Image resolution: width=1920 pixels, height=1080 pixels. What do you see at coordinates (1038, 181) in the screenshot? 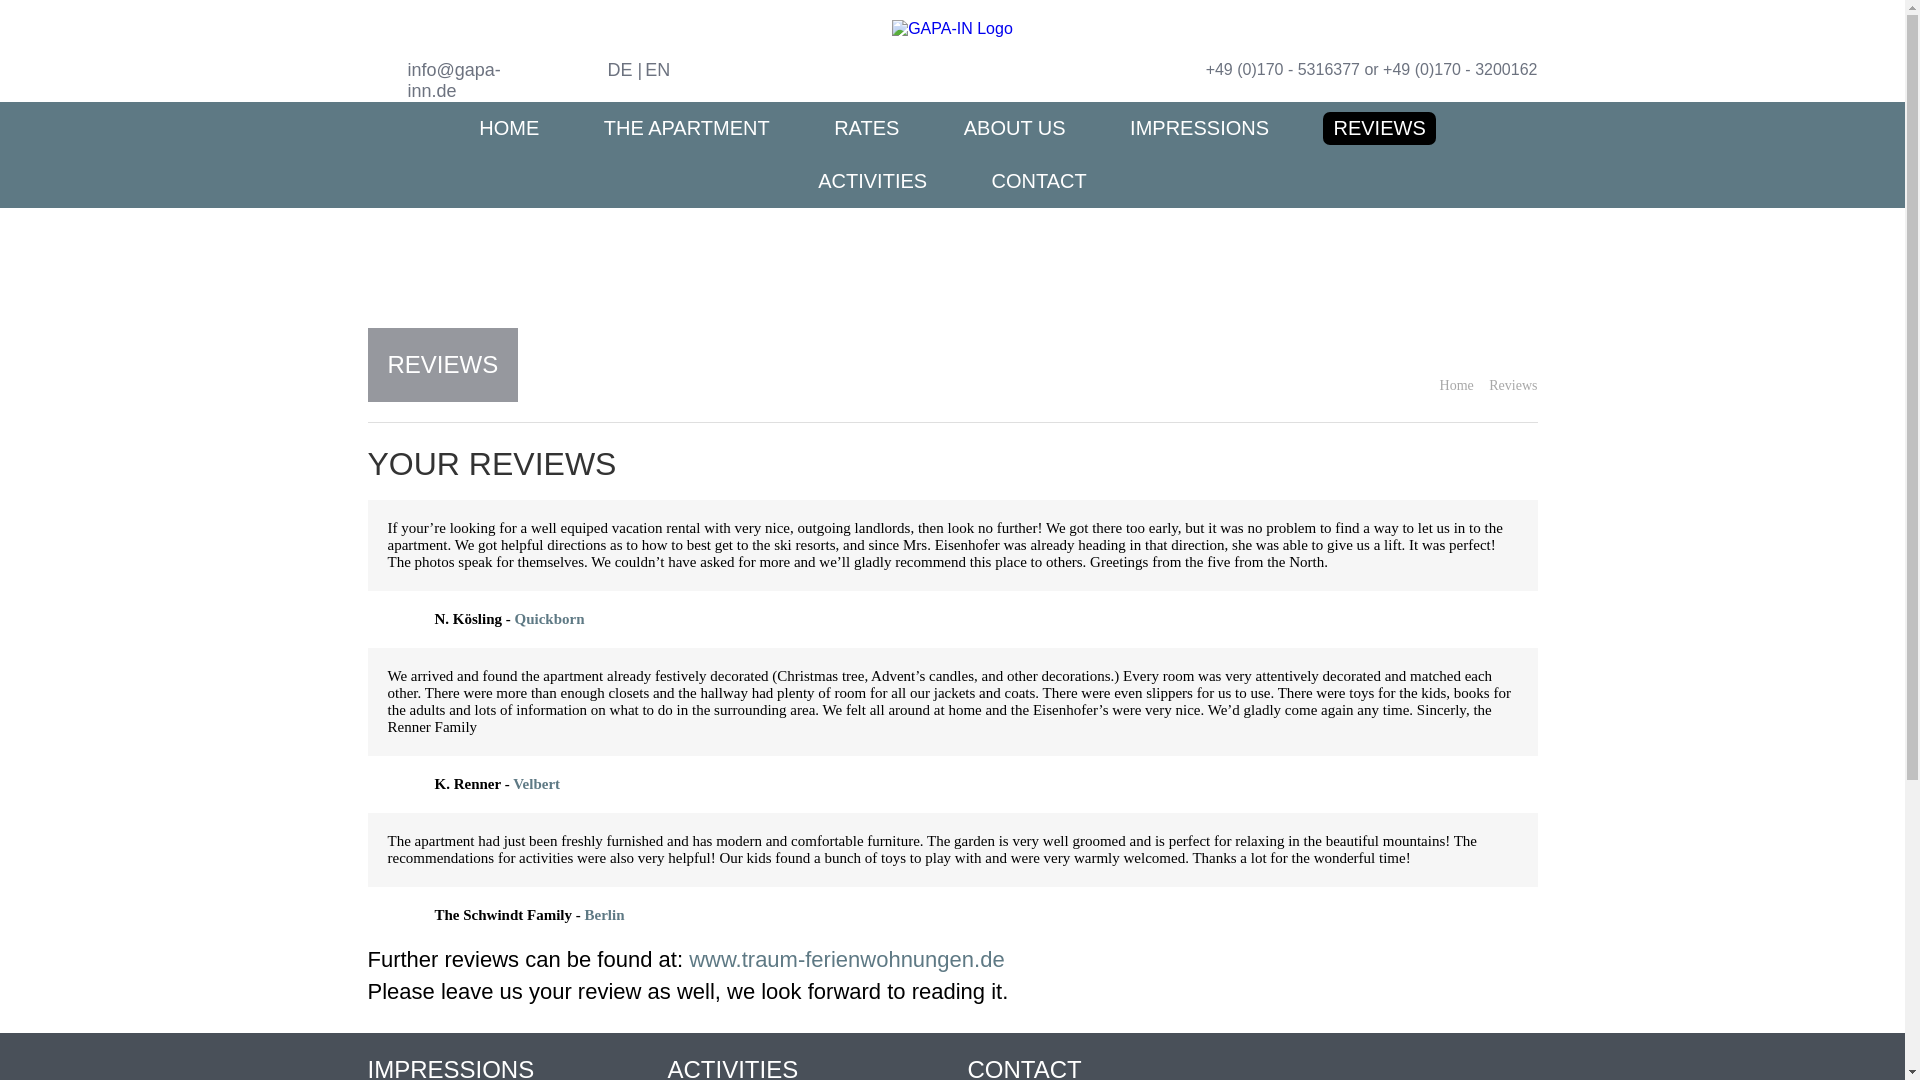
I see `CONTACT` at bounding box center [1038, 181].